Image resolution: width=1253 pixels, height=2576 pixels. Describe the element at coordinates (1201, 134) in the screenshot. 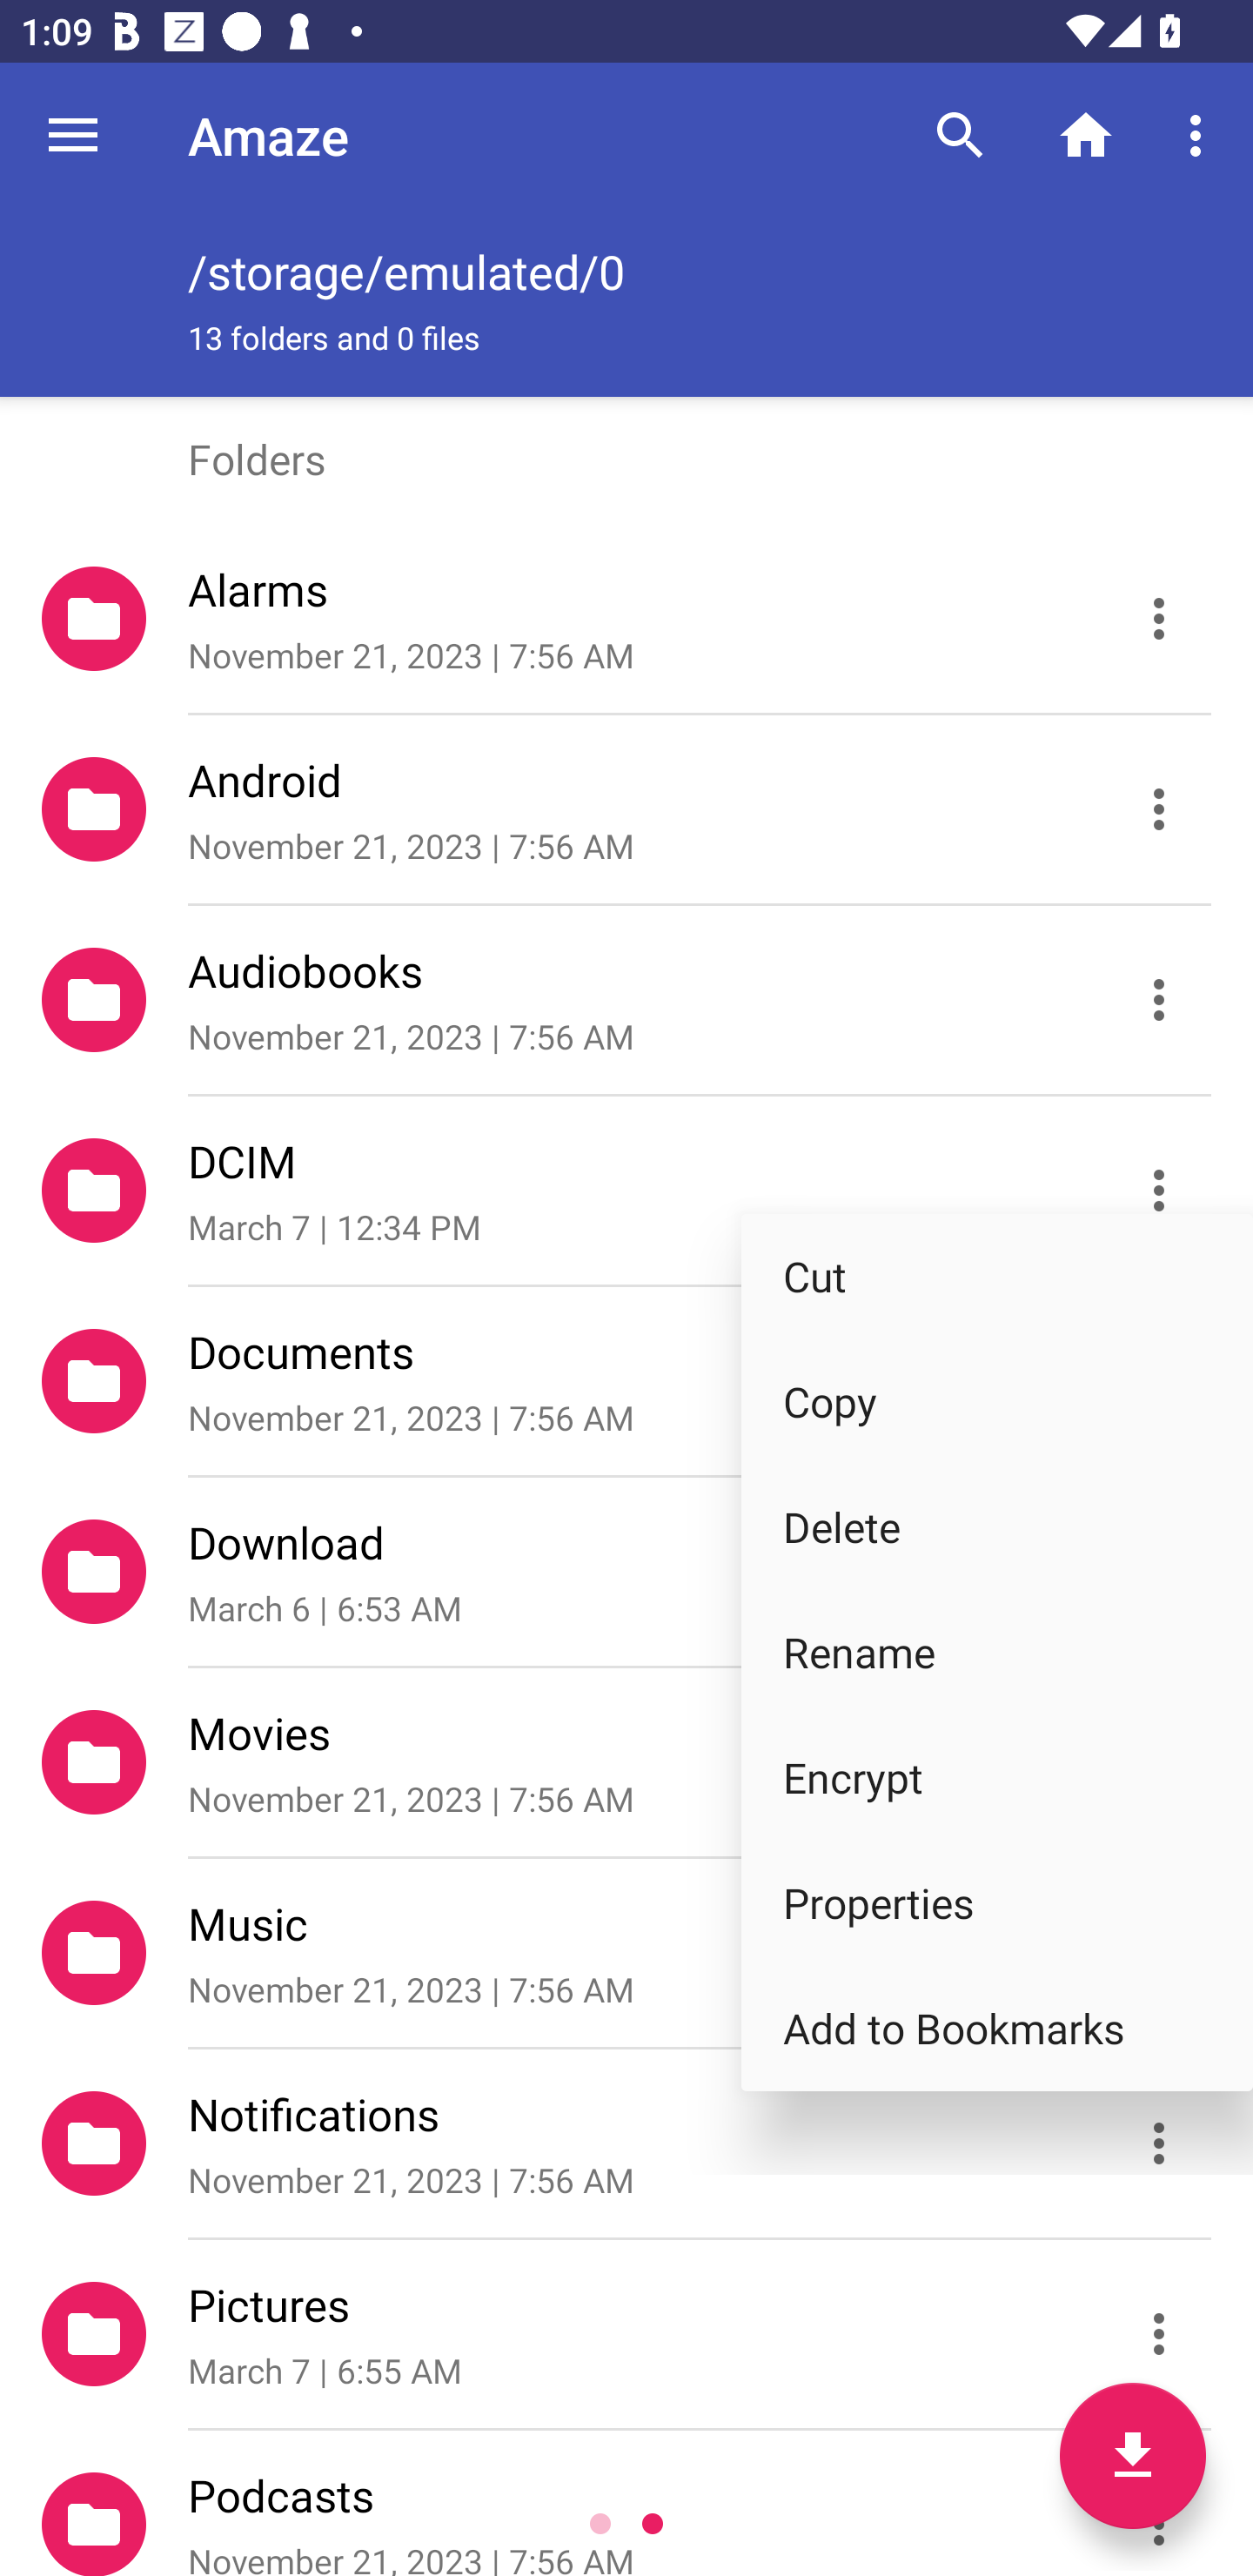

I see `More options` at that location.